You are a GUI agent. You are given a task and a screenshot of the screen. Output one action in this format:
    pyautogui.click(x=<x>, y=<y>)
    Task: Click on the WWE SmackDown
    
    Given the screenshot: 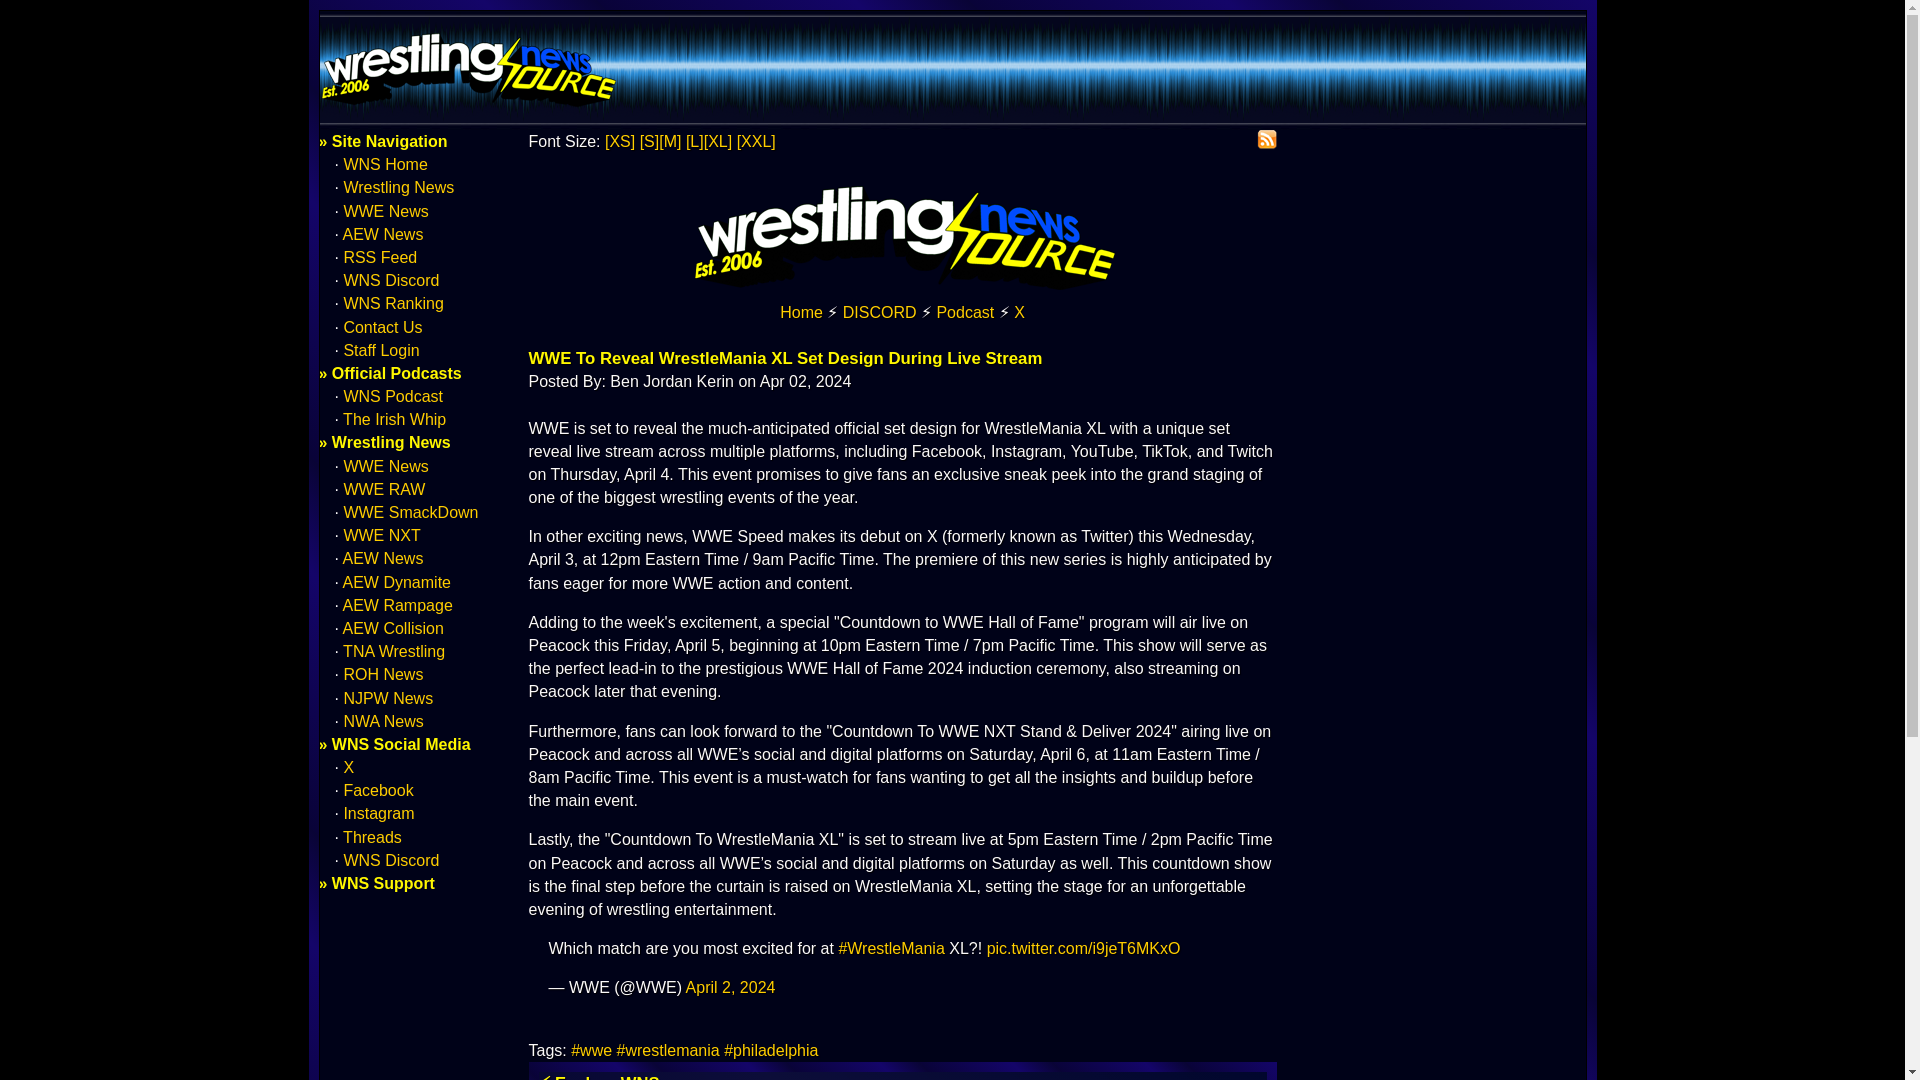 What is the action you would take?
    pyautogui.click(x=410, y=512)
    